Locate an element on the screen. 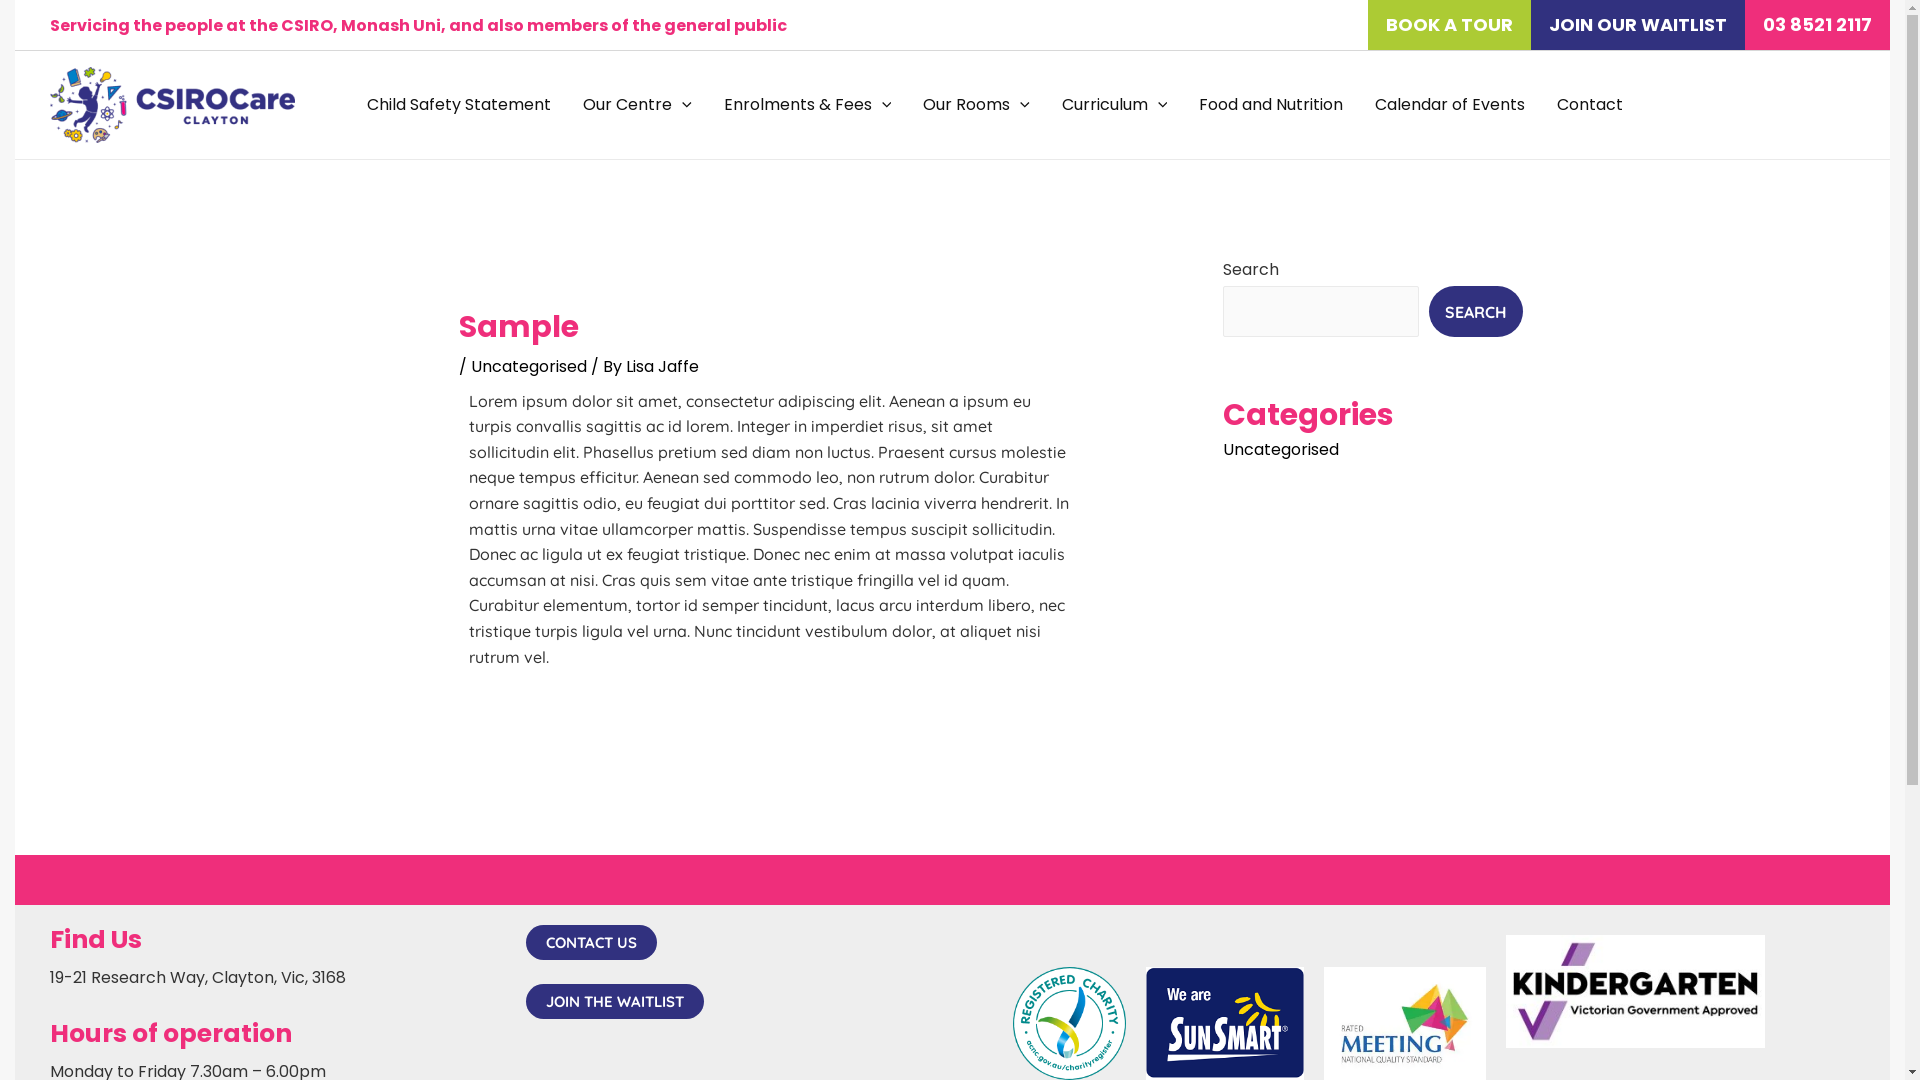 The image size is (1920, 1080). Our Rooms is located at coordinates (976, 105).